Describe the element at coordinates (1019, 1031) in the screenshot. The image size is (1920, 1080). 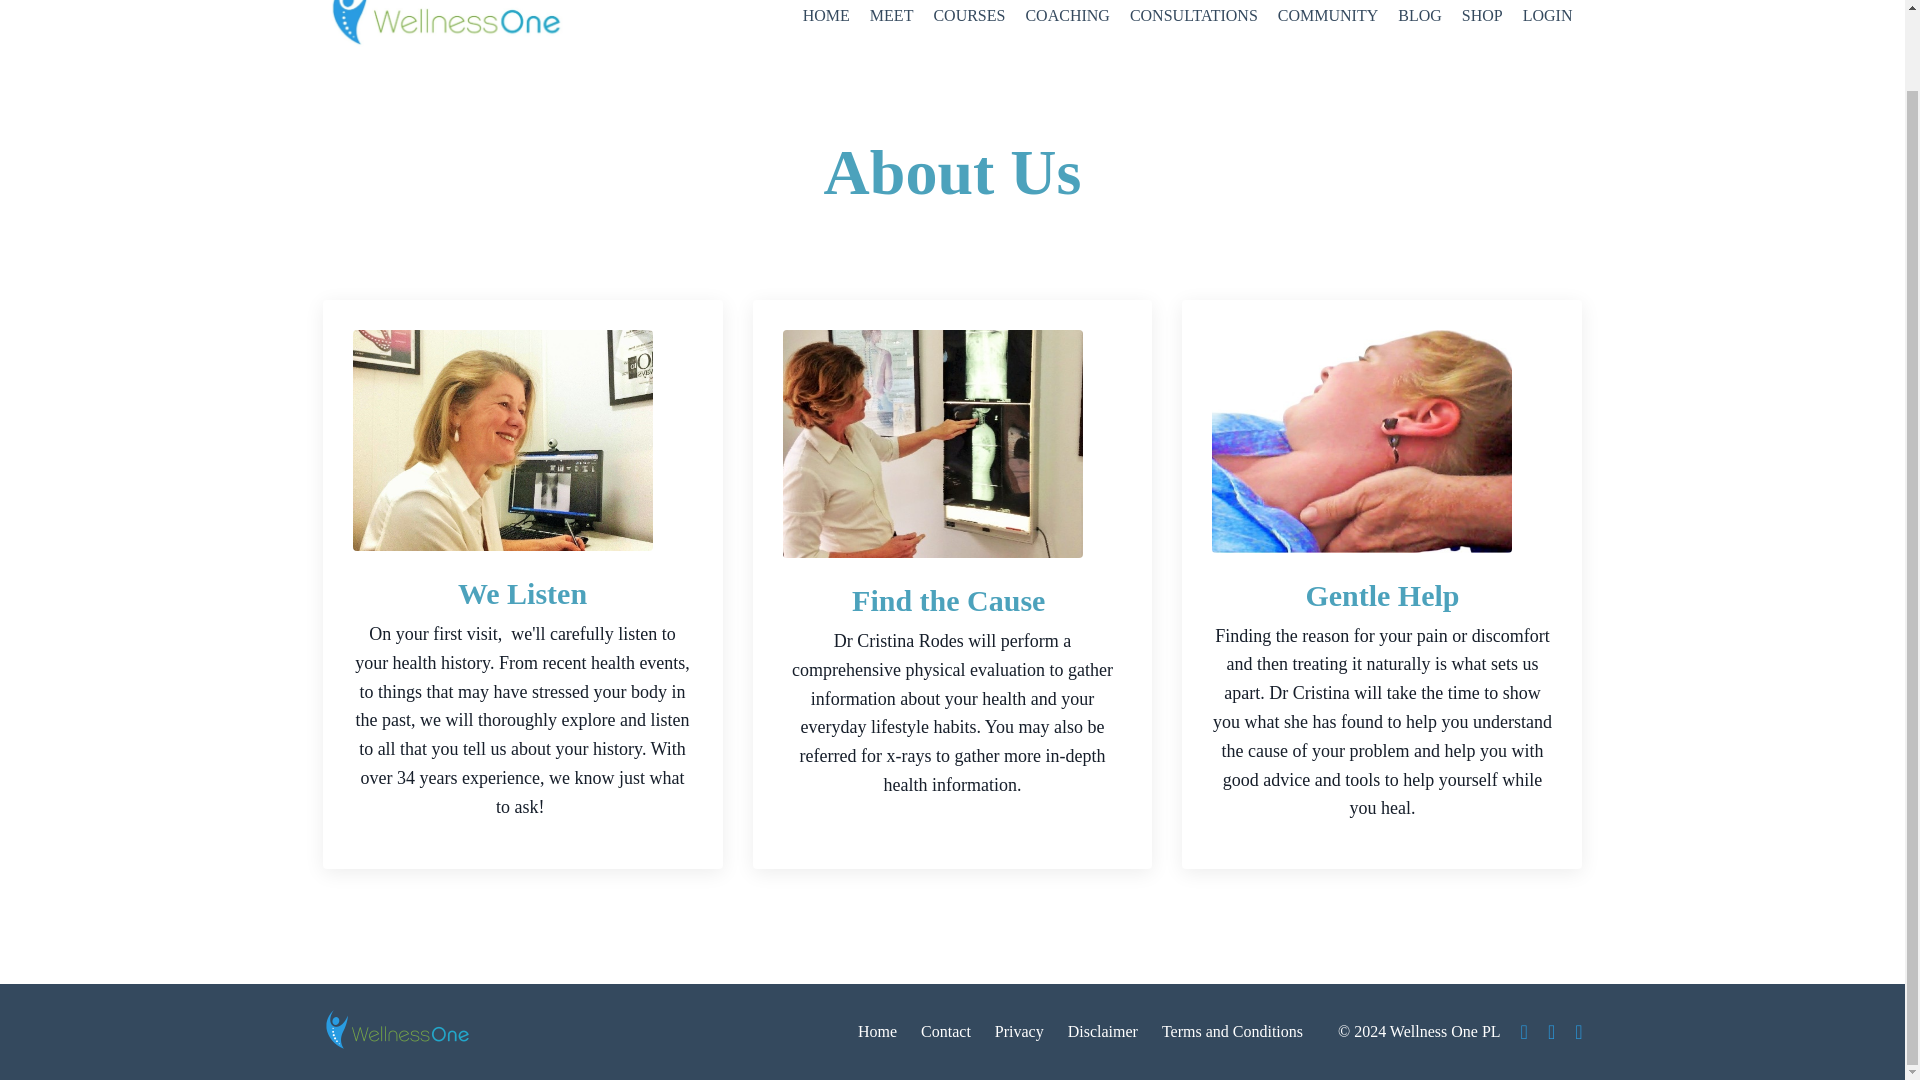
I see `Privacy` at that location.